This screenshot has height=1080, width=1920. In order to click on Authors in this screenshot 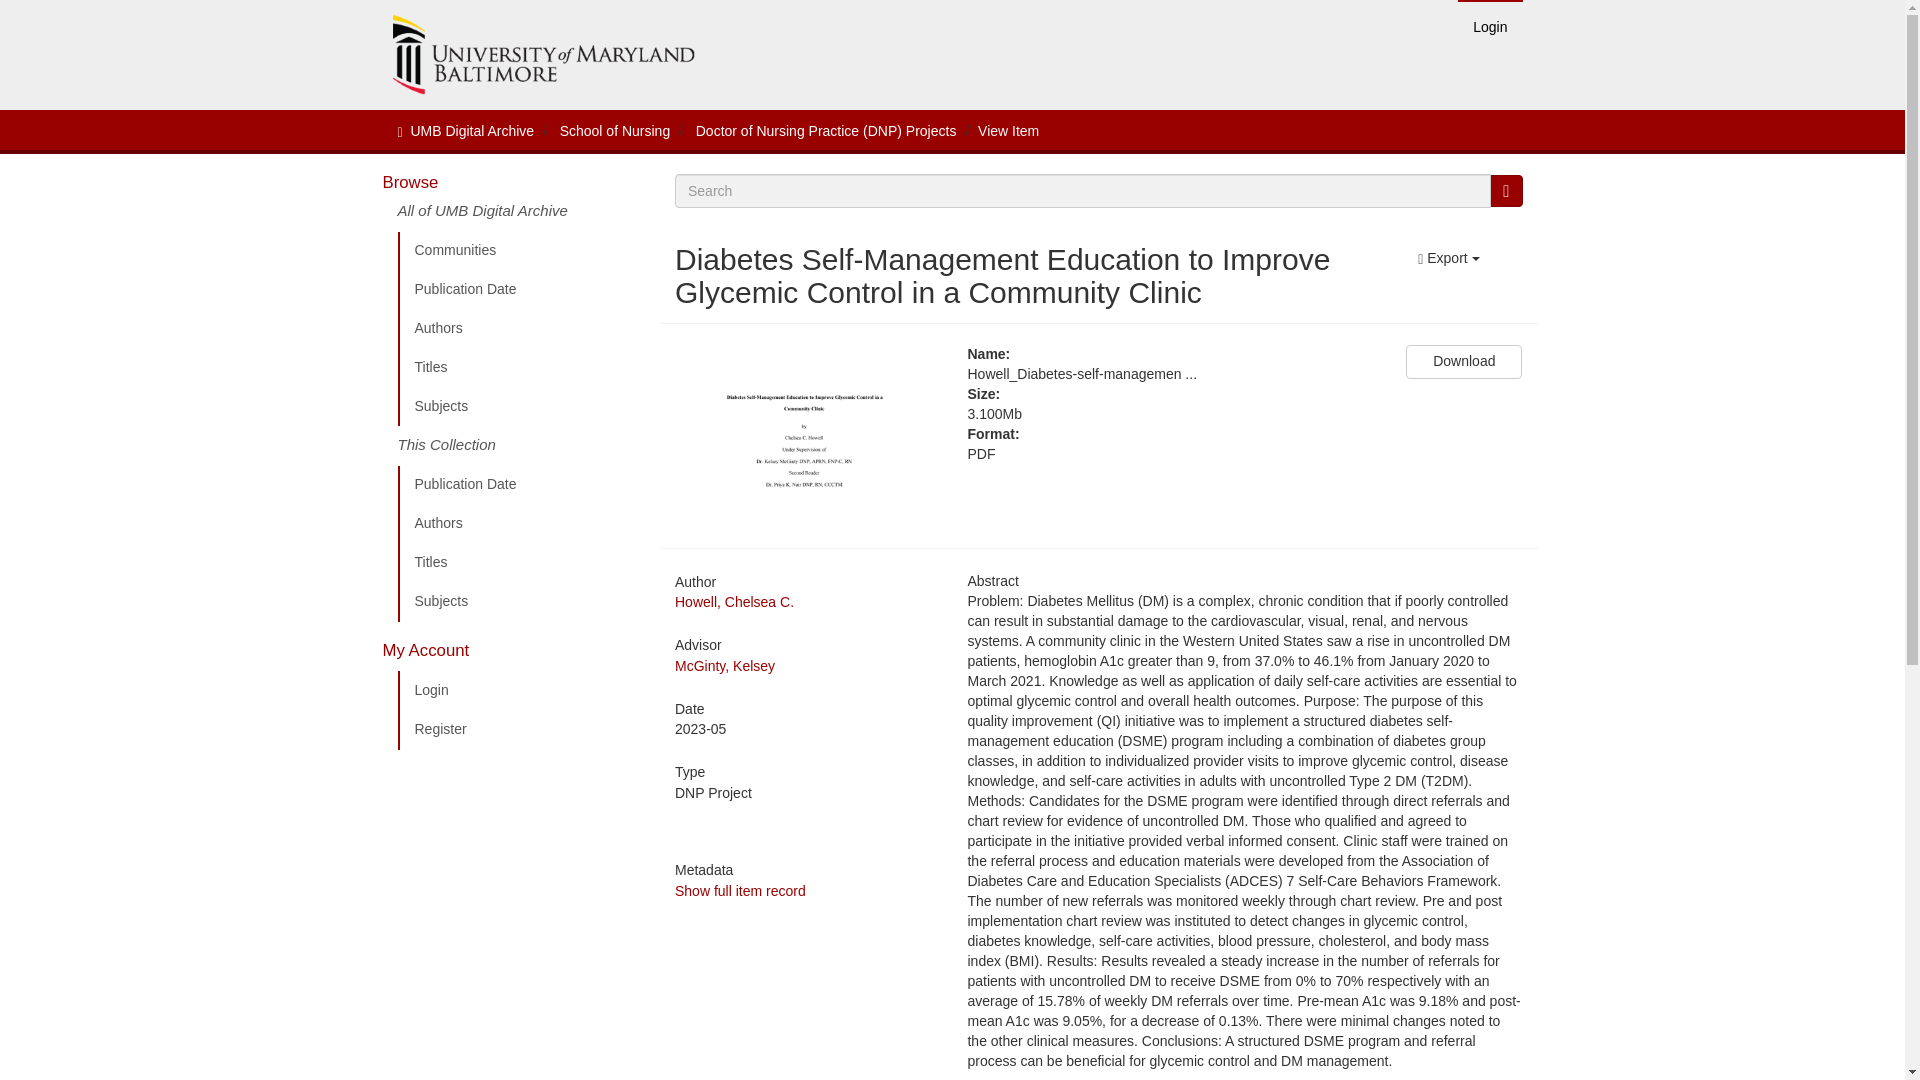, I will do `click(521, 524)`.